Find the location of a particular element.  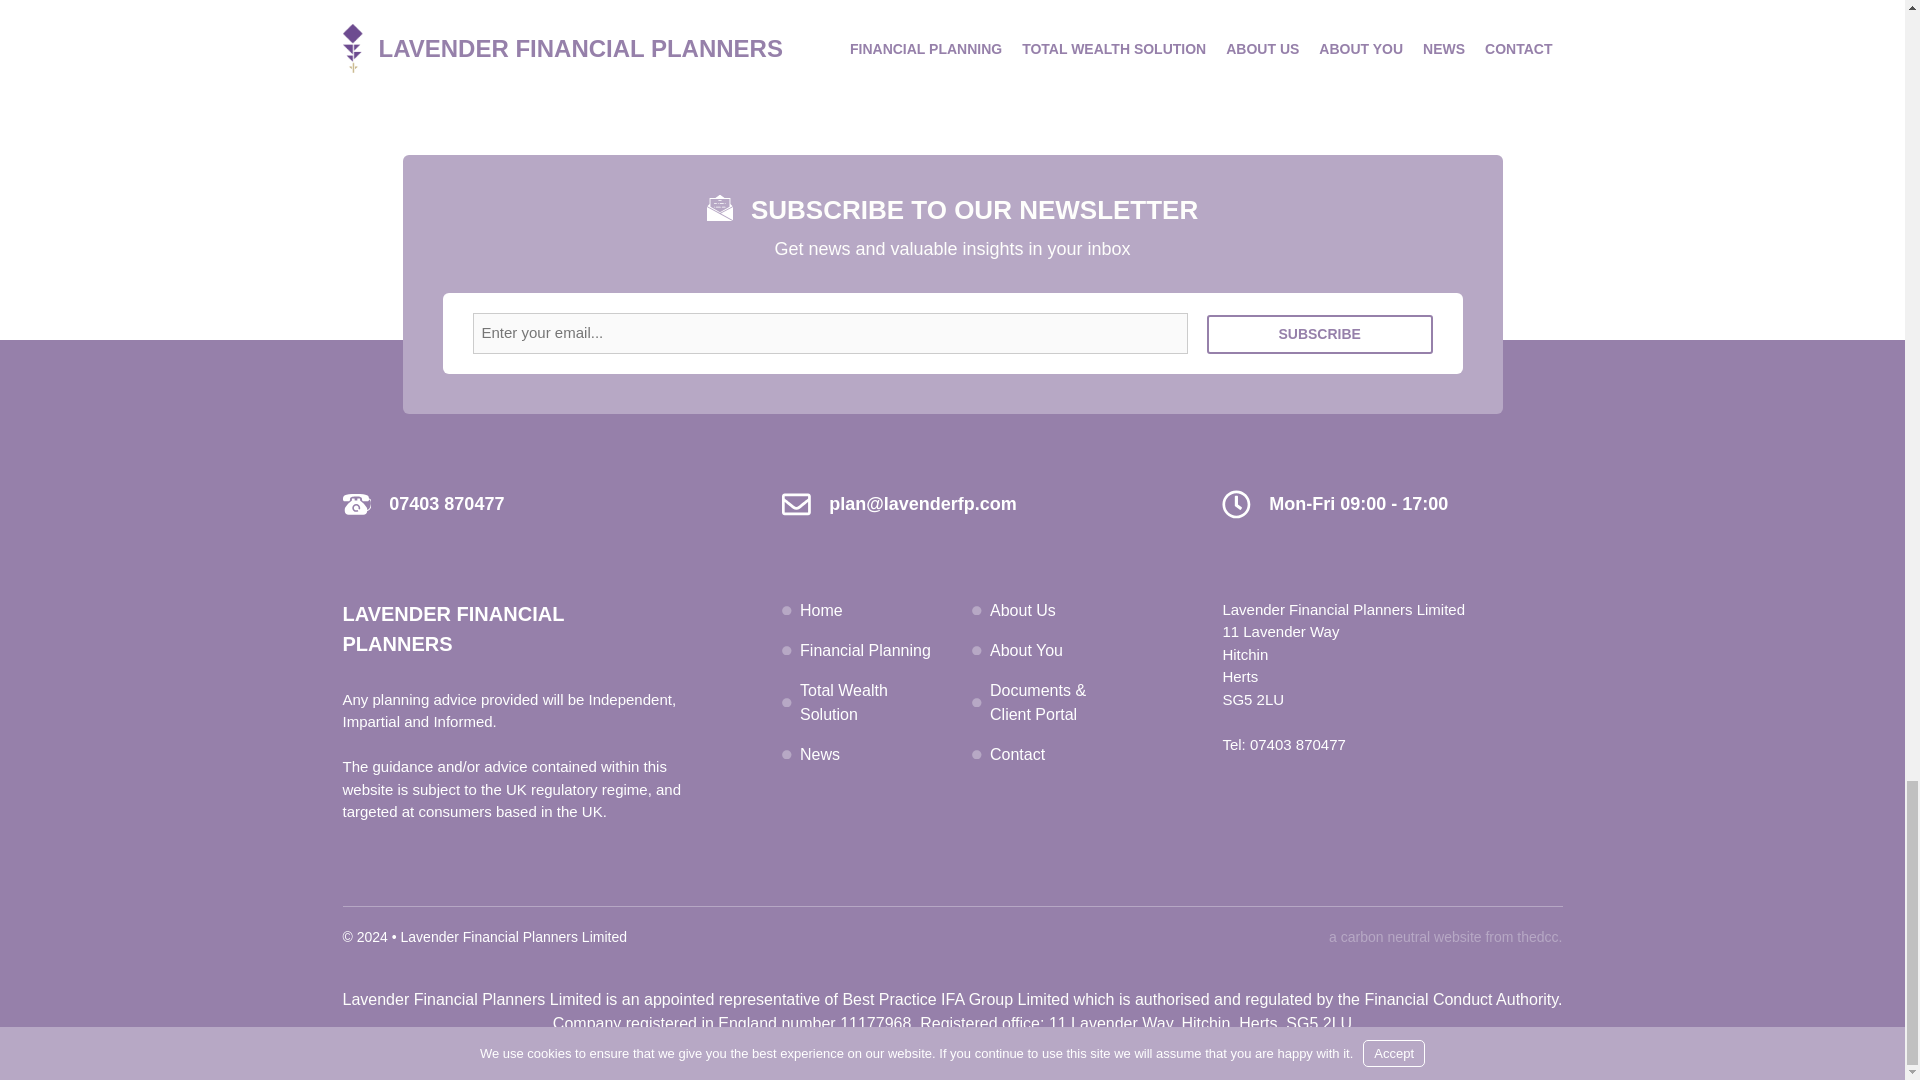

Home is located at coordinates (821, 610).